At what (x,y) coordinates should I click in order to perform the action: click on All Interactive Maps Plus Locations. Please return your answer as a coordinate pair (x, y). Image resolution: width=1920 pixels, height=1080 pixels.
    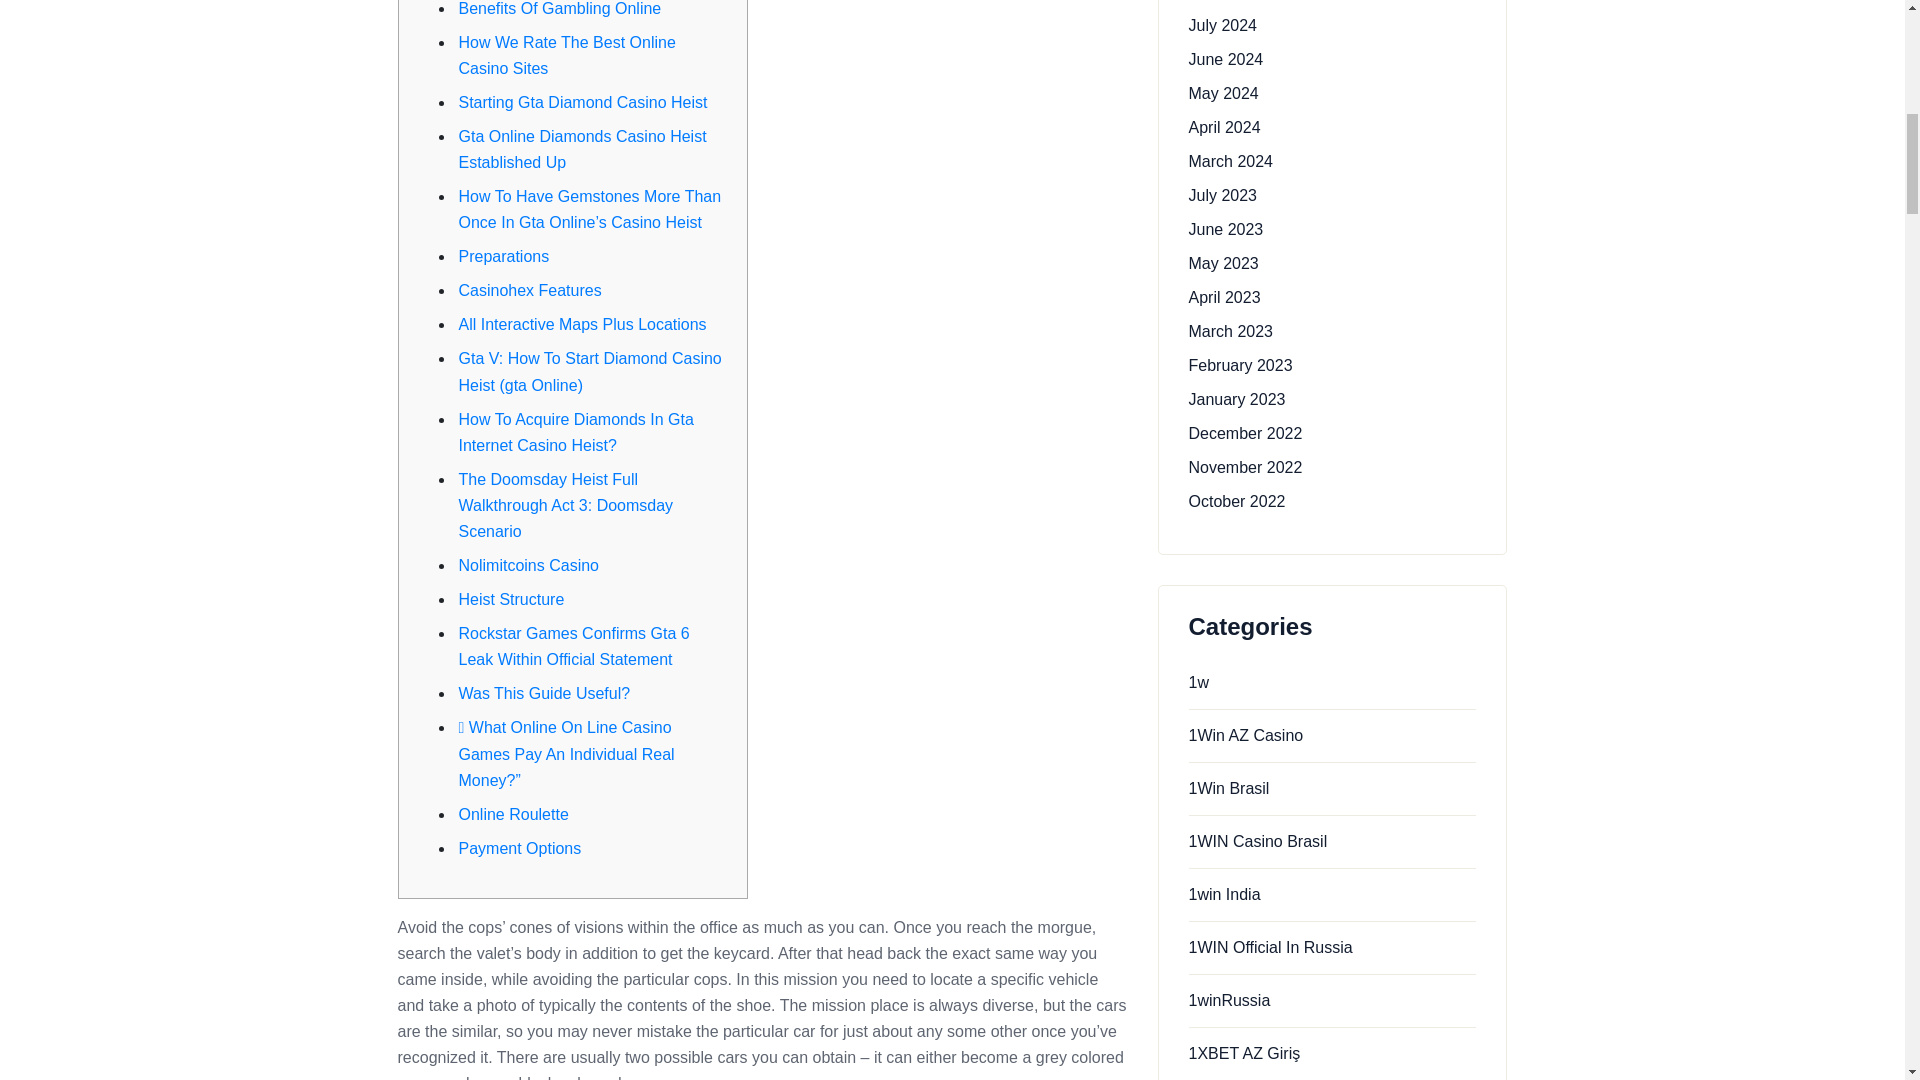
    Looking at the image, I should click on (582, 324).